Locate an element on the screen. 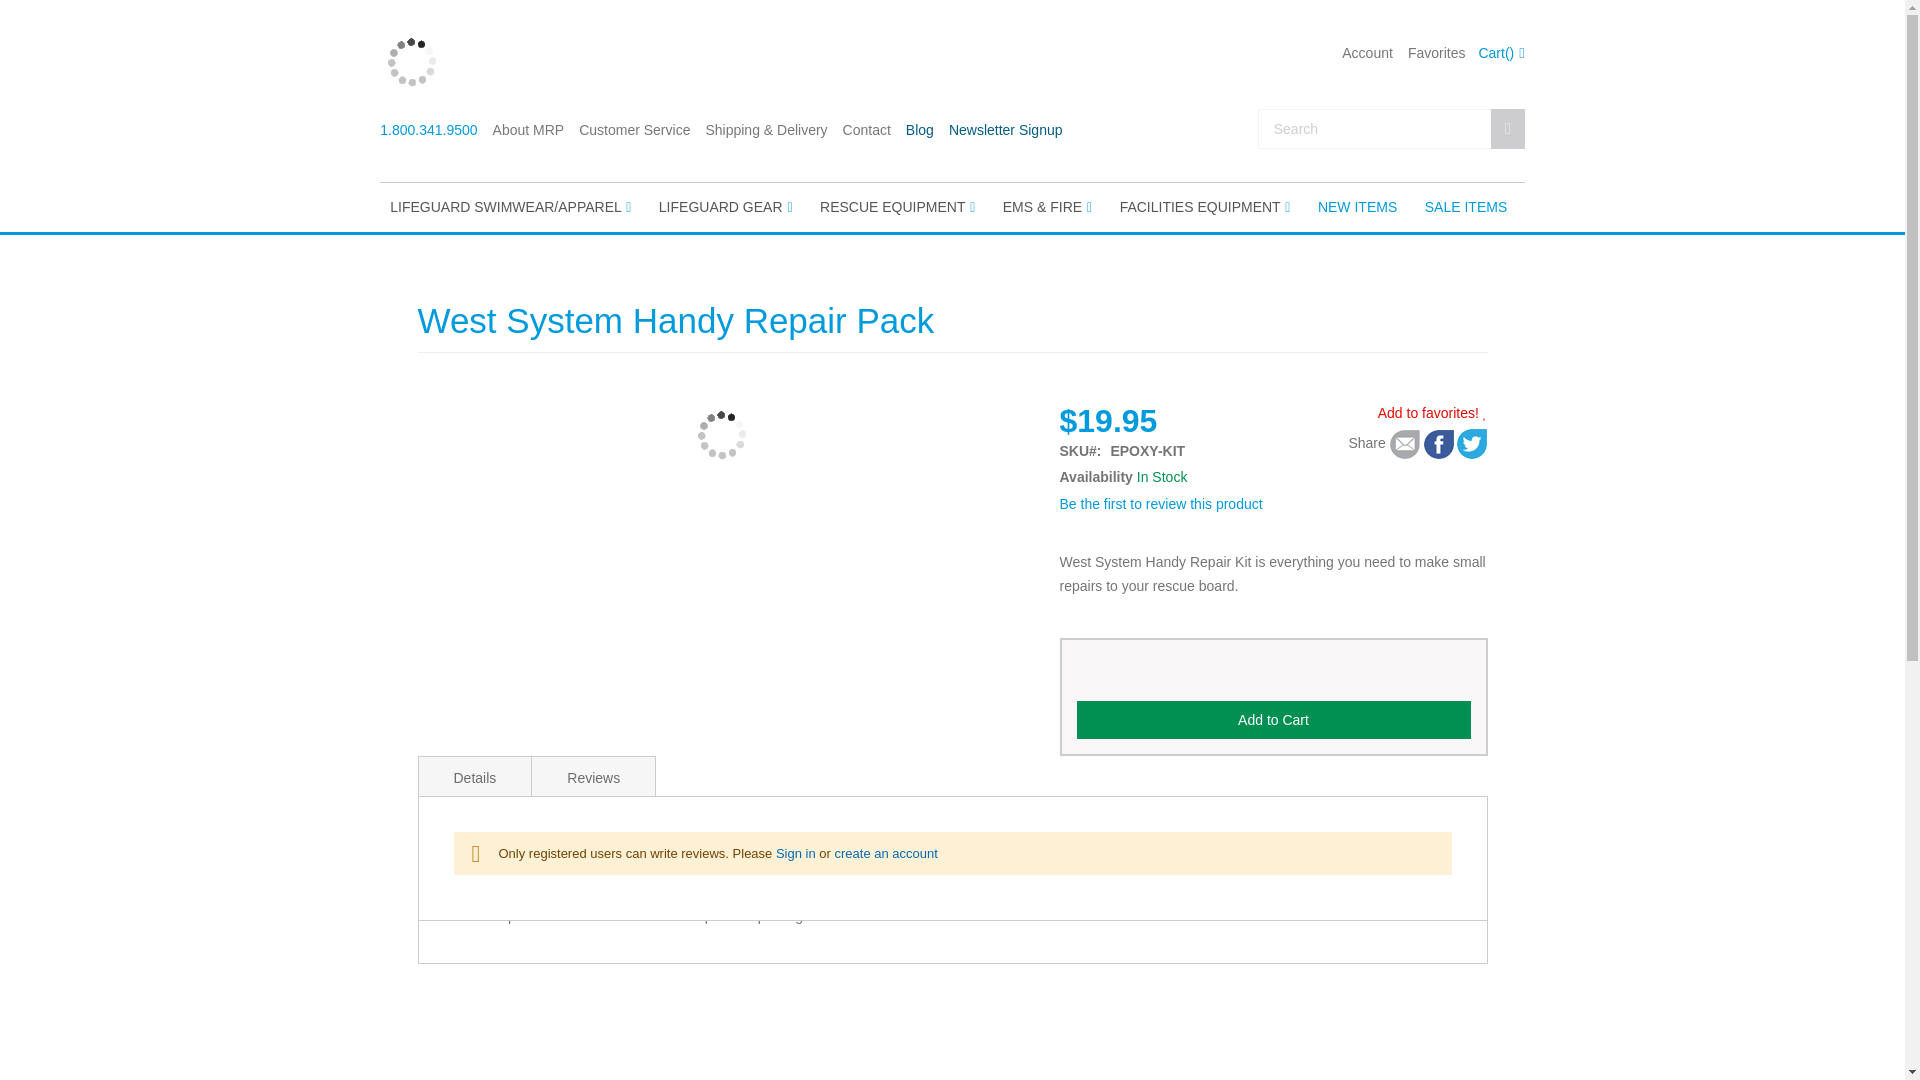 The image size is (1920, 1080). Add to Cart is located at coordinates (1272, 719).